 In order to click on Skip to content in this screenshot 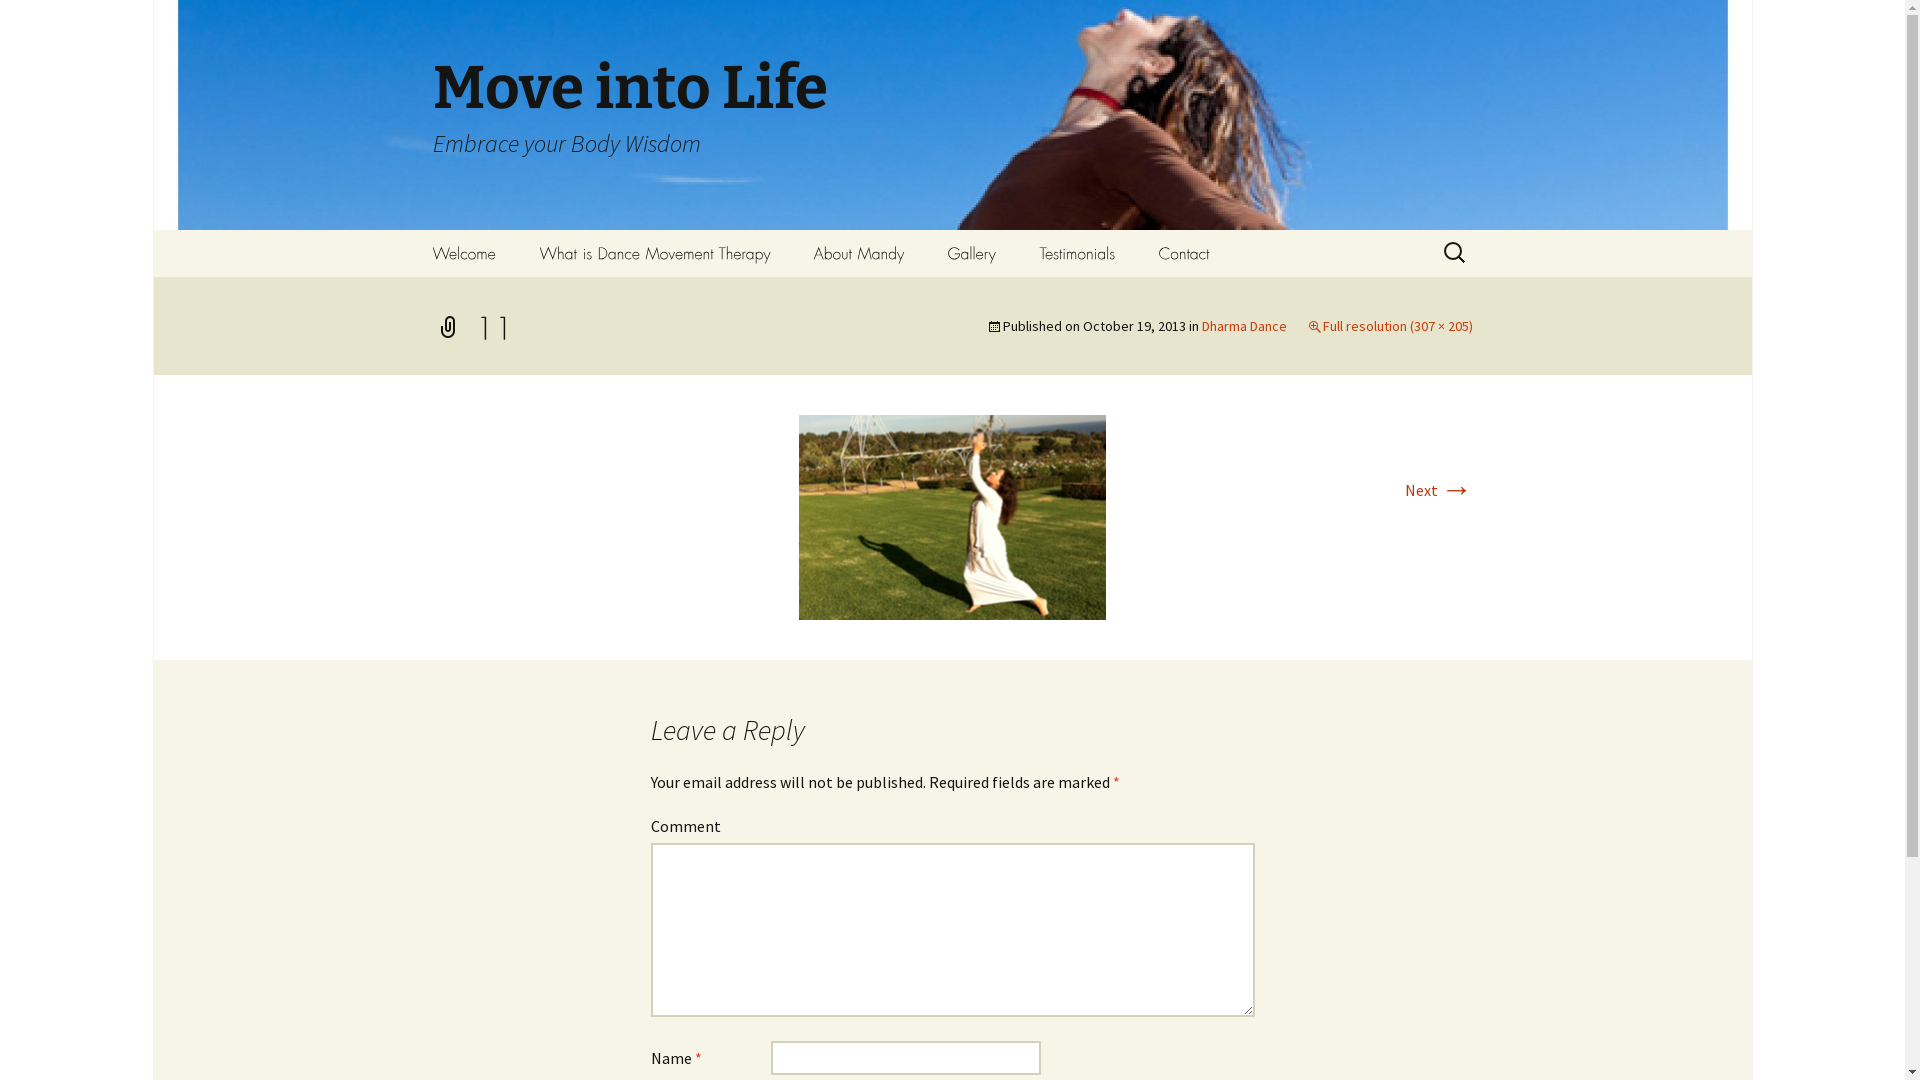, I will do `click(466, 242)`.